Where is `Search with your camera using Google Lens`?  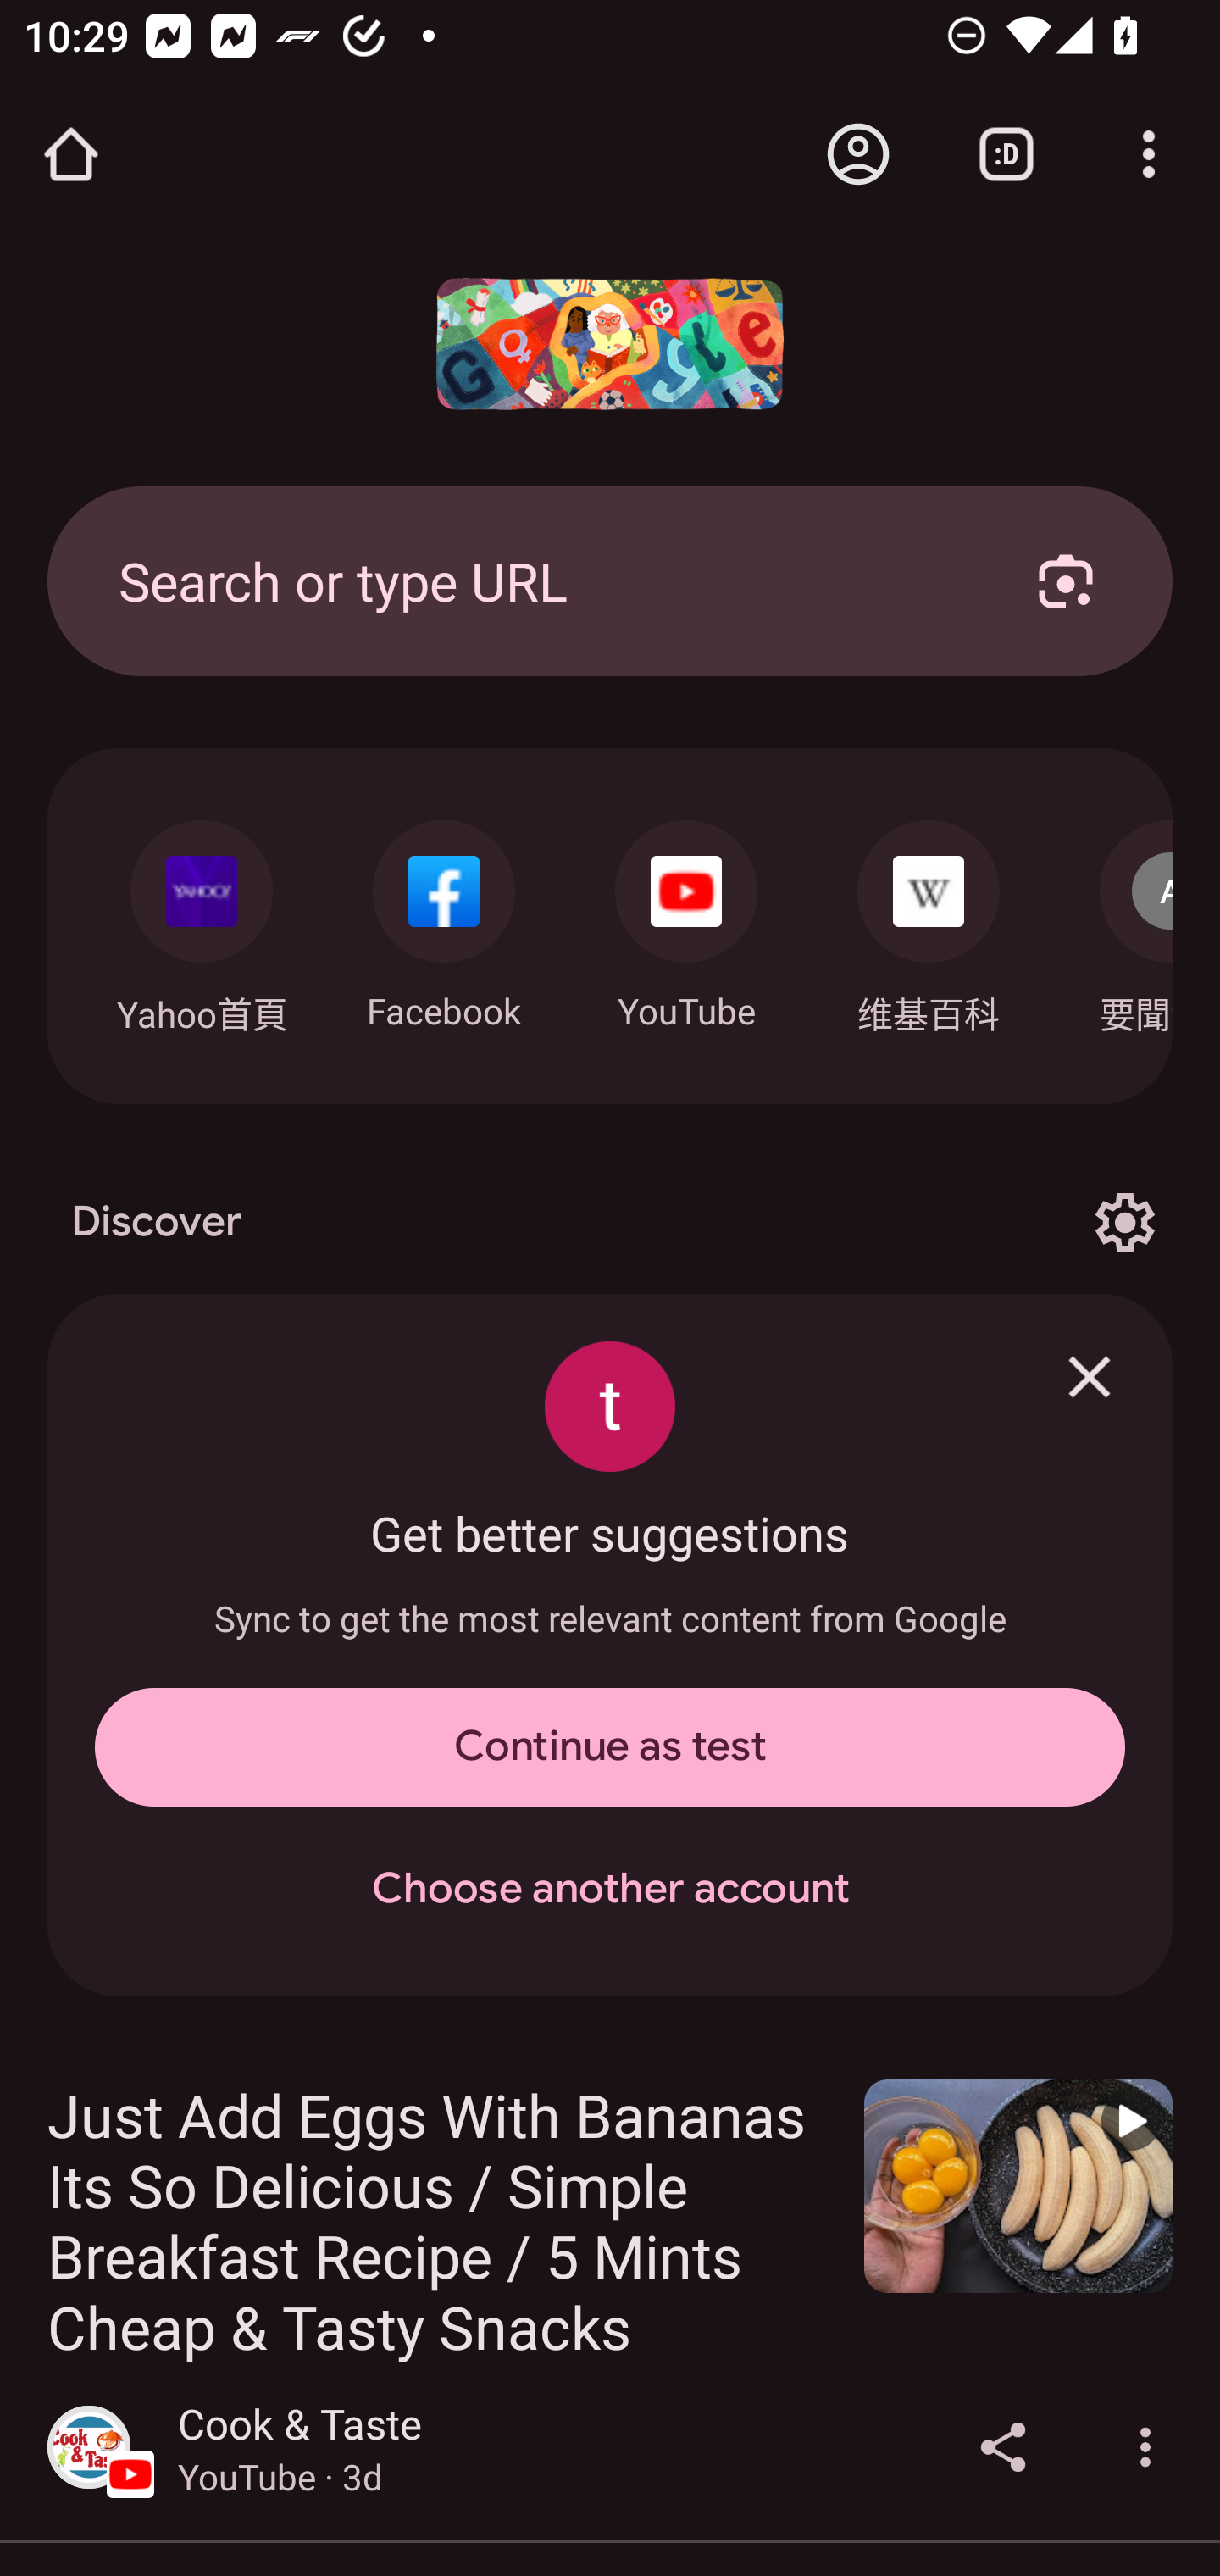 Search with your camera using Google Lens is located at coordinates (1066, 580).